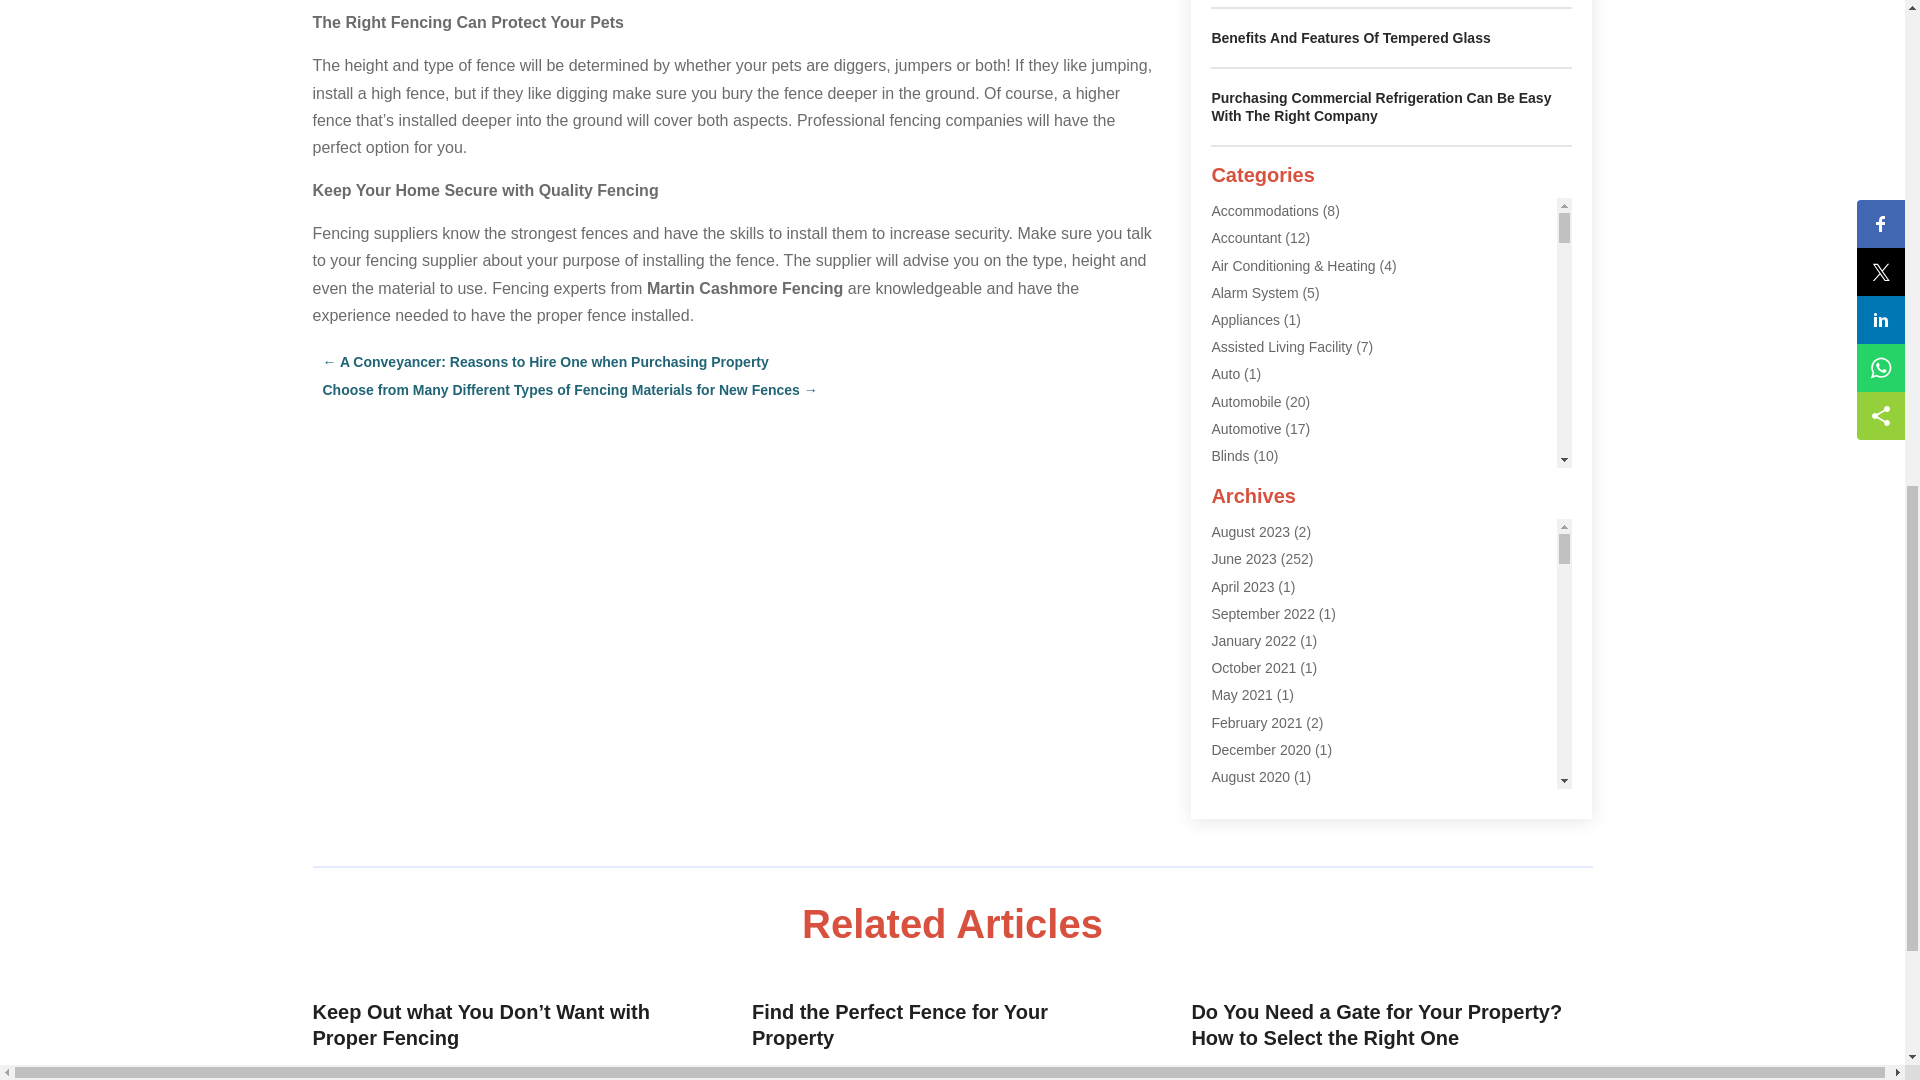  What do you see at coordinates (1246, 429) in the screenshot?
I see `Automotive` at bounding box center [1246, 429].